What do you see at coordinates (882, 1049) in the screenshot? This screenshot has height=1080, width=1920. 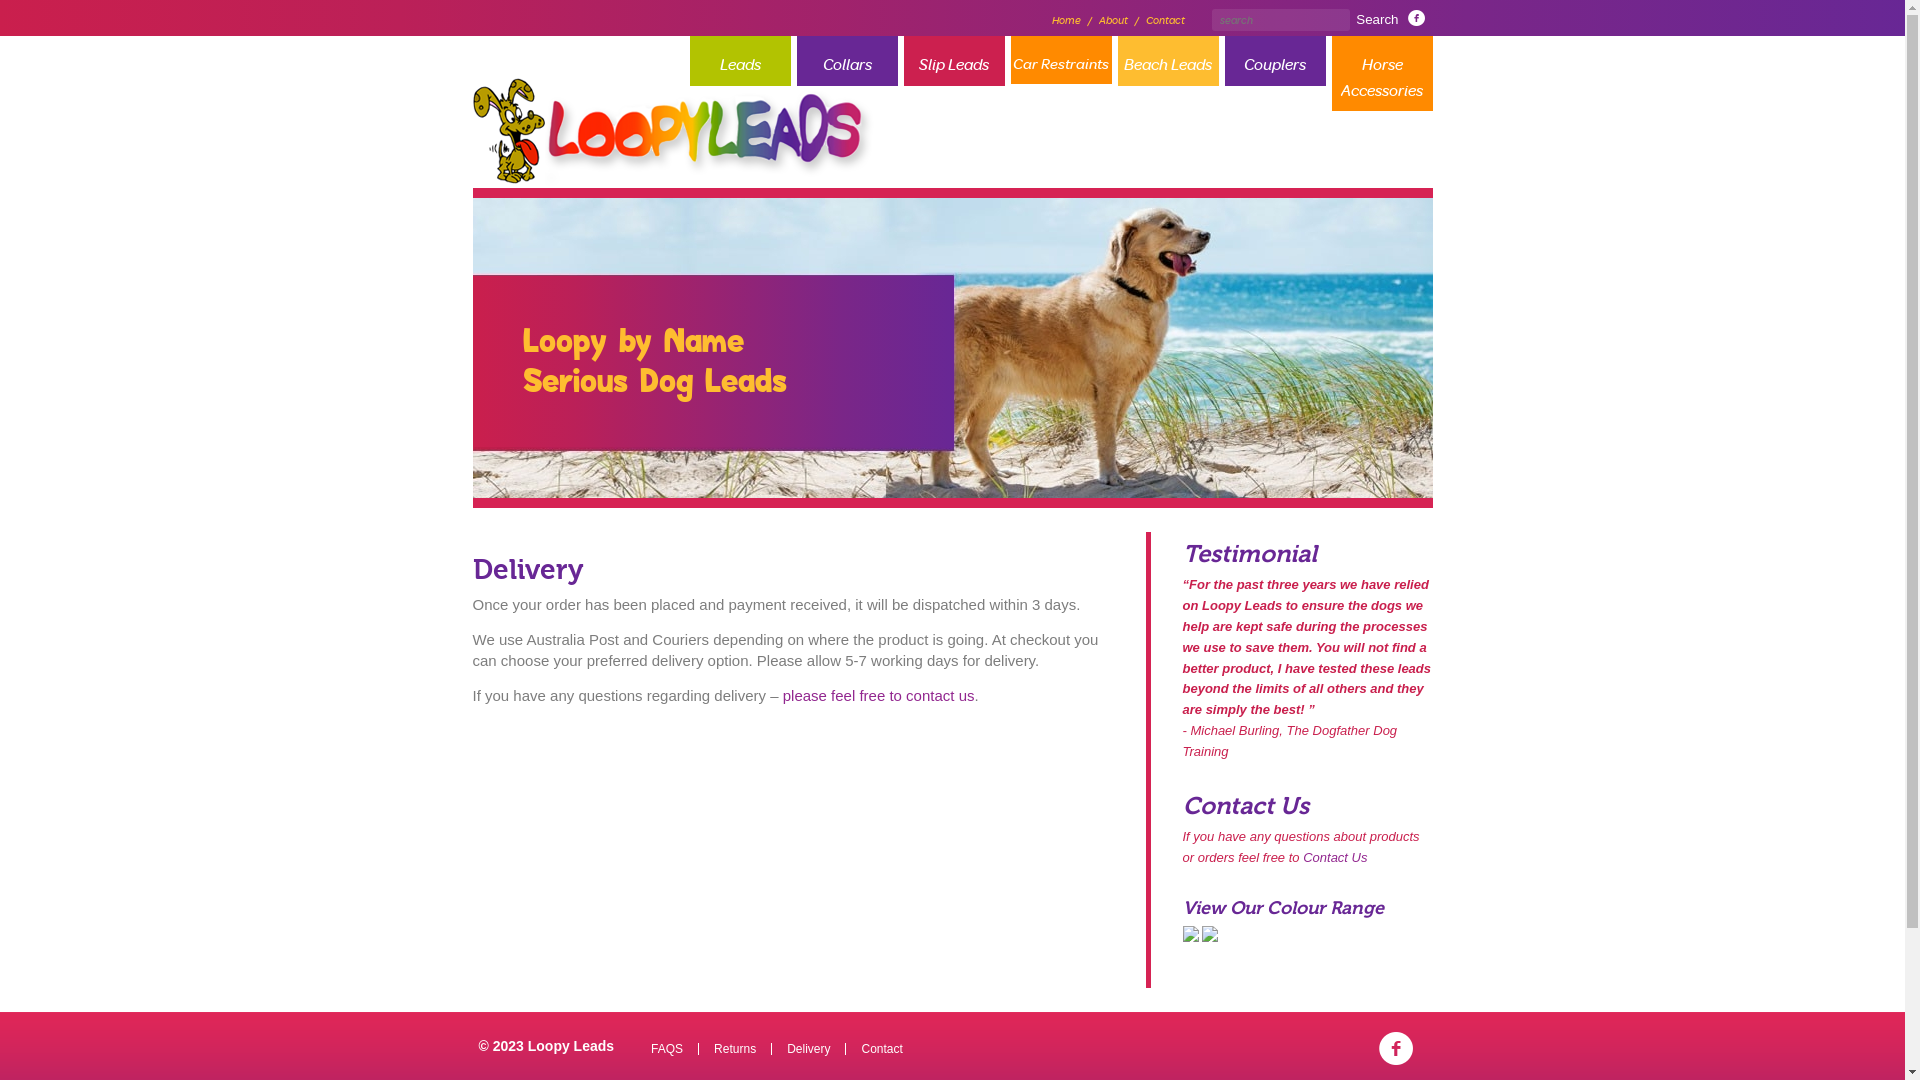 I see `Contact` at bounding box center [882, 1049].